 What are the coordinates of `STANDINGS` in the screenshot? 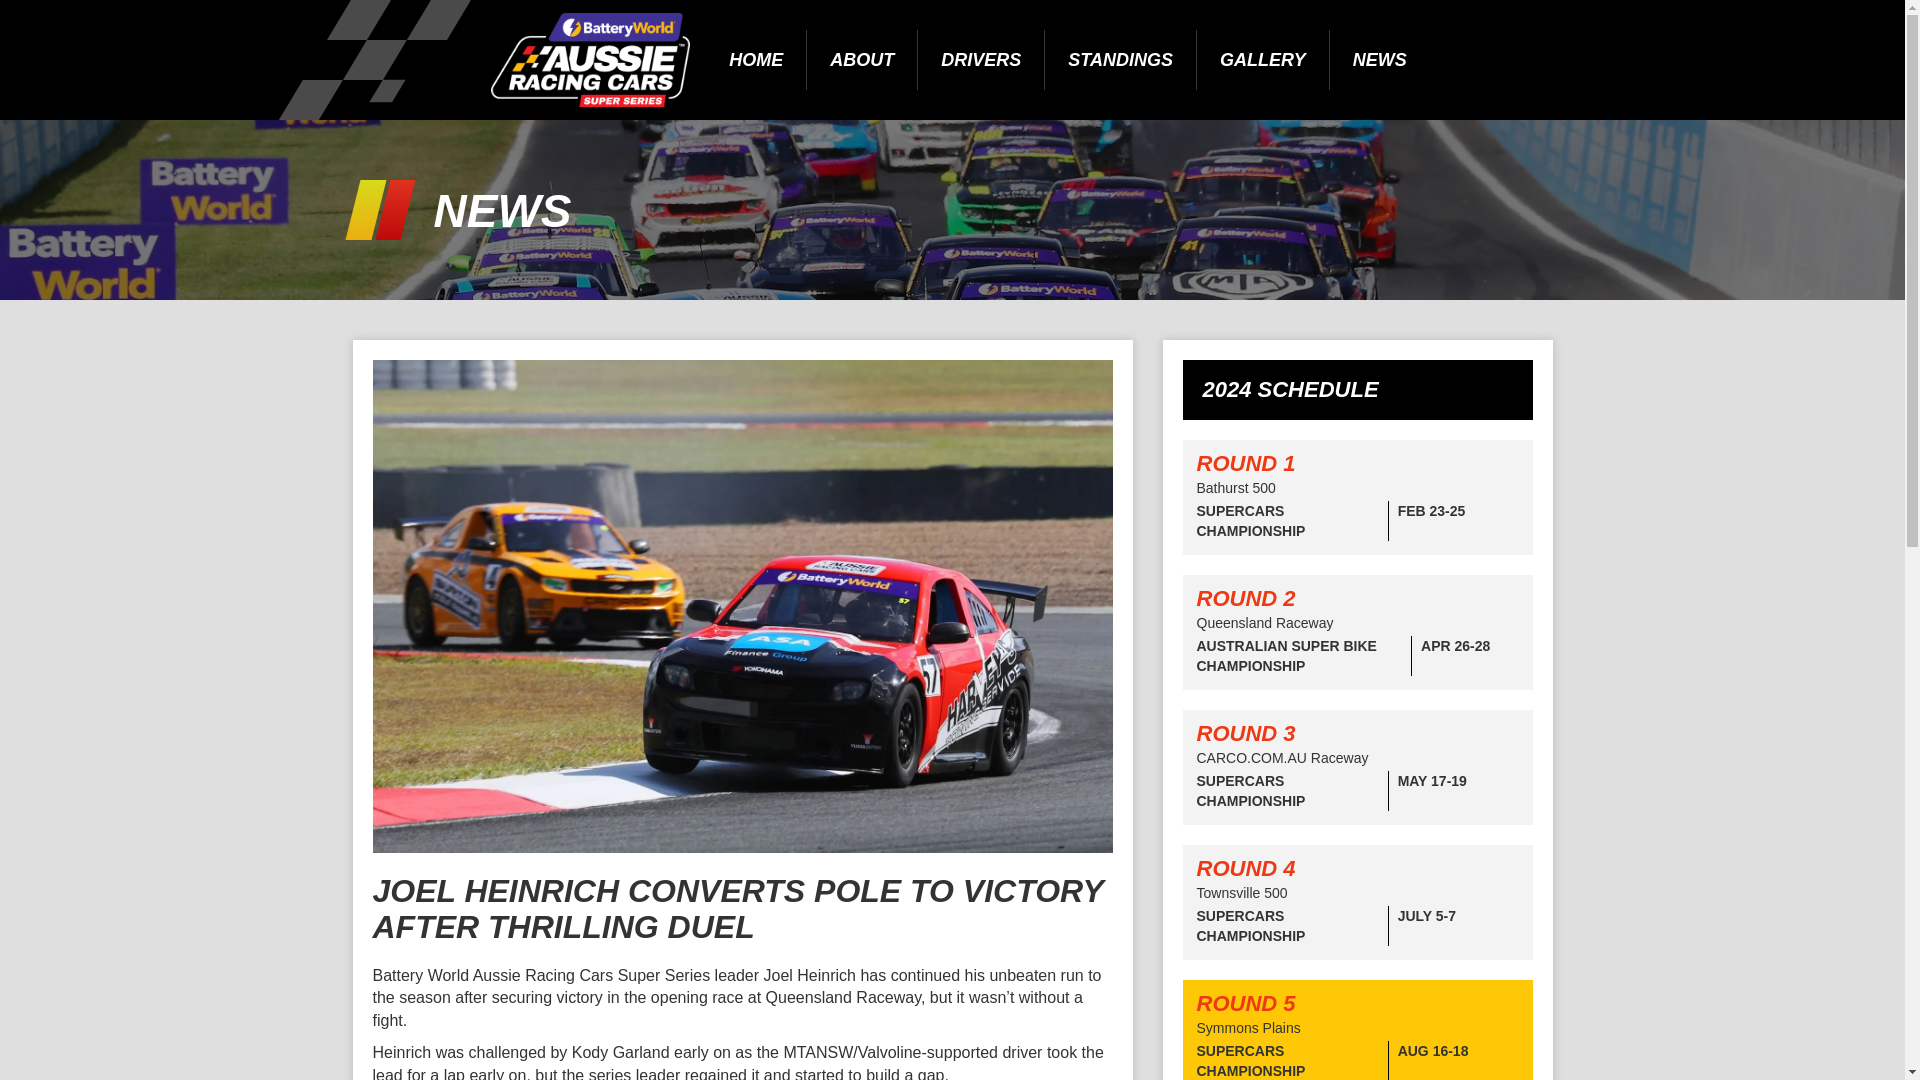 It's located at (1120, 60).